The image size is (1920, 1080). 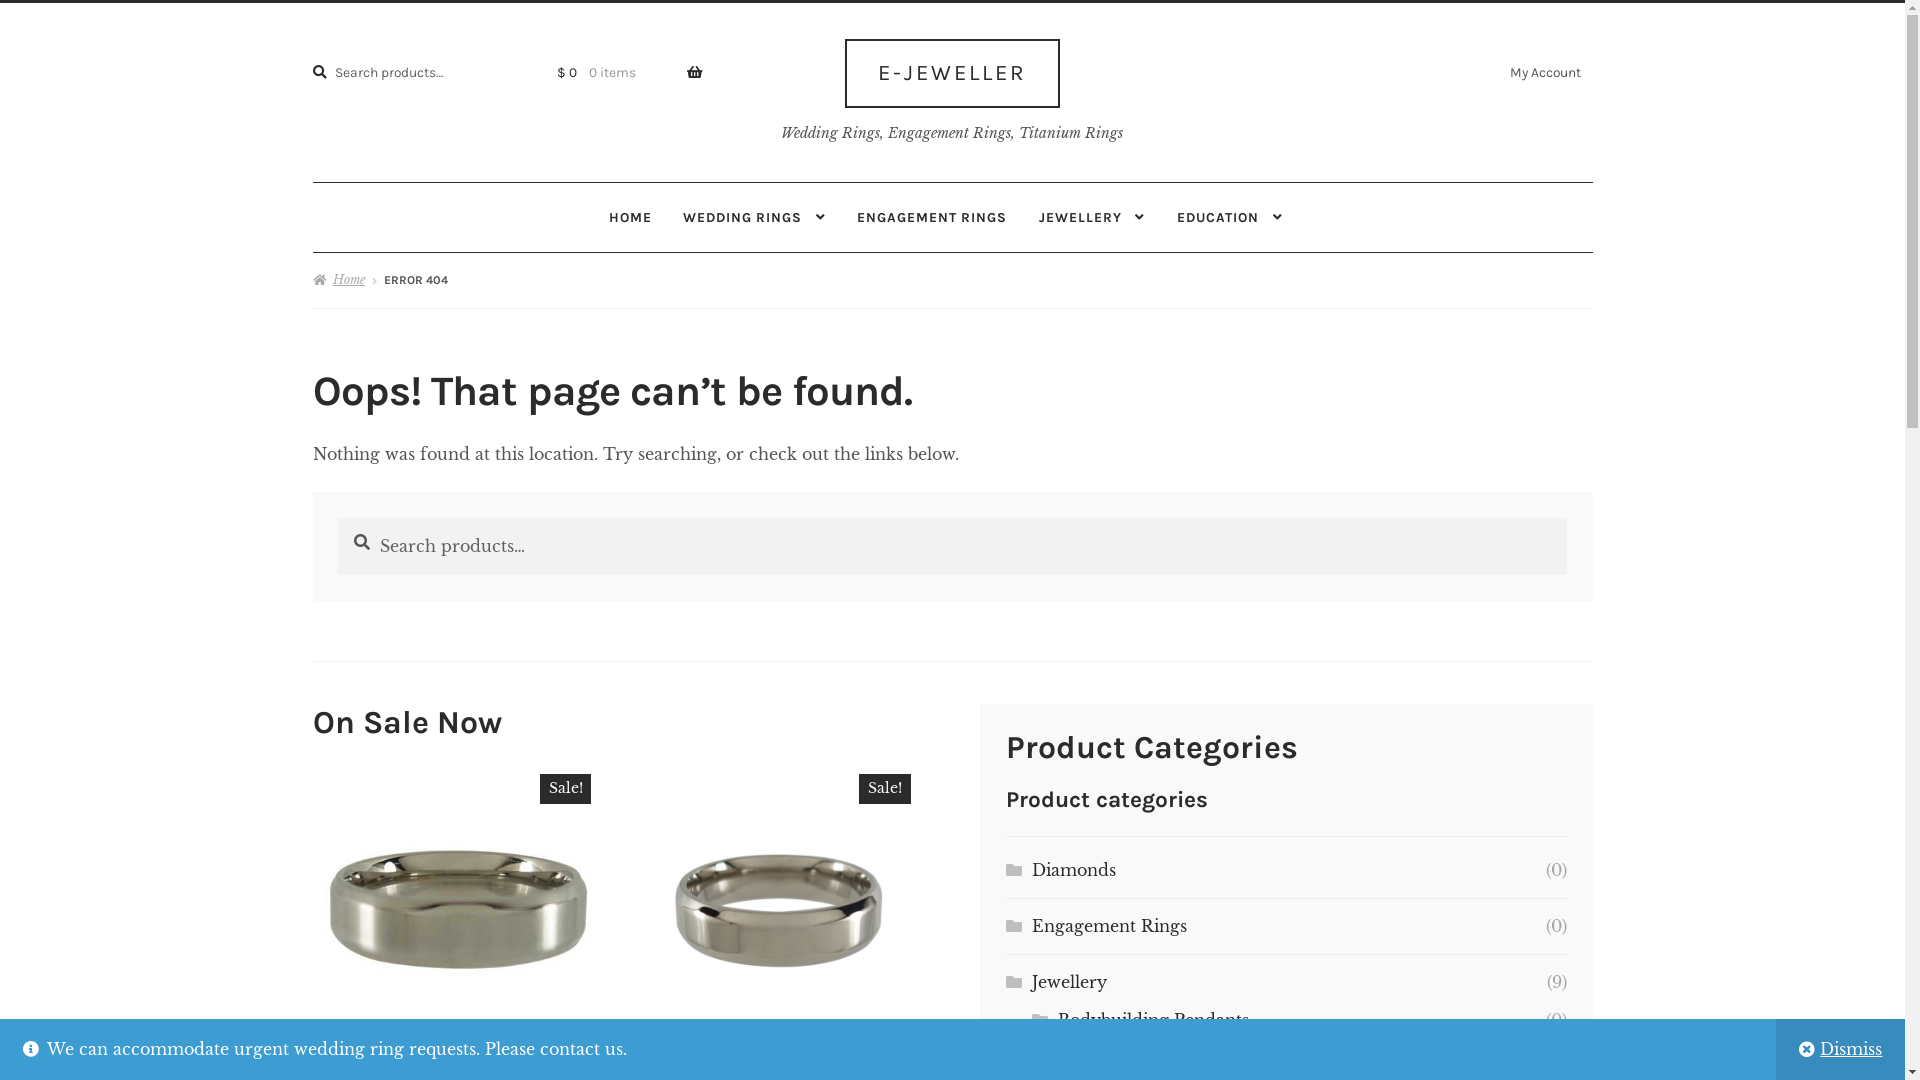 What do you see at coordinates (618, 72) in the screenshot?
I see `$ 0 0 items` at bounding box center [618, 72].